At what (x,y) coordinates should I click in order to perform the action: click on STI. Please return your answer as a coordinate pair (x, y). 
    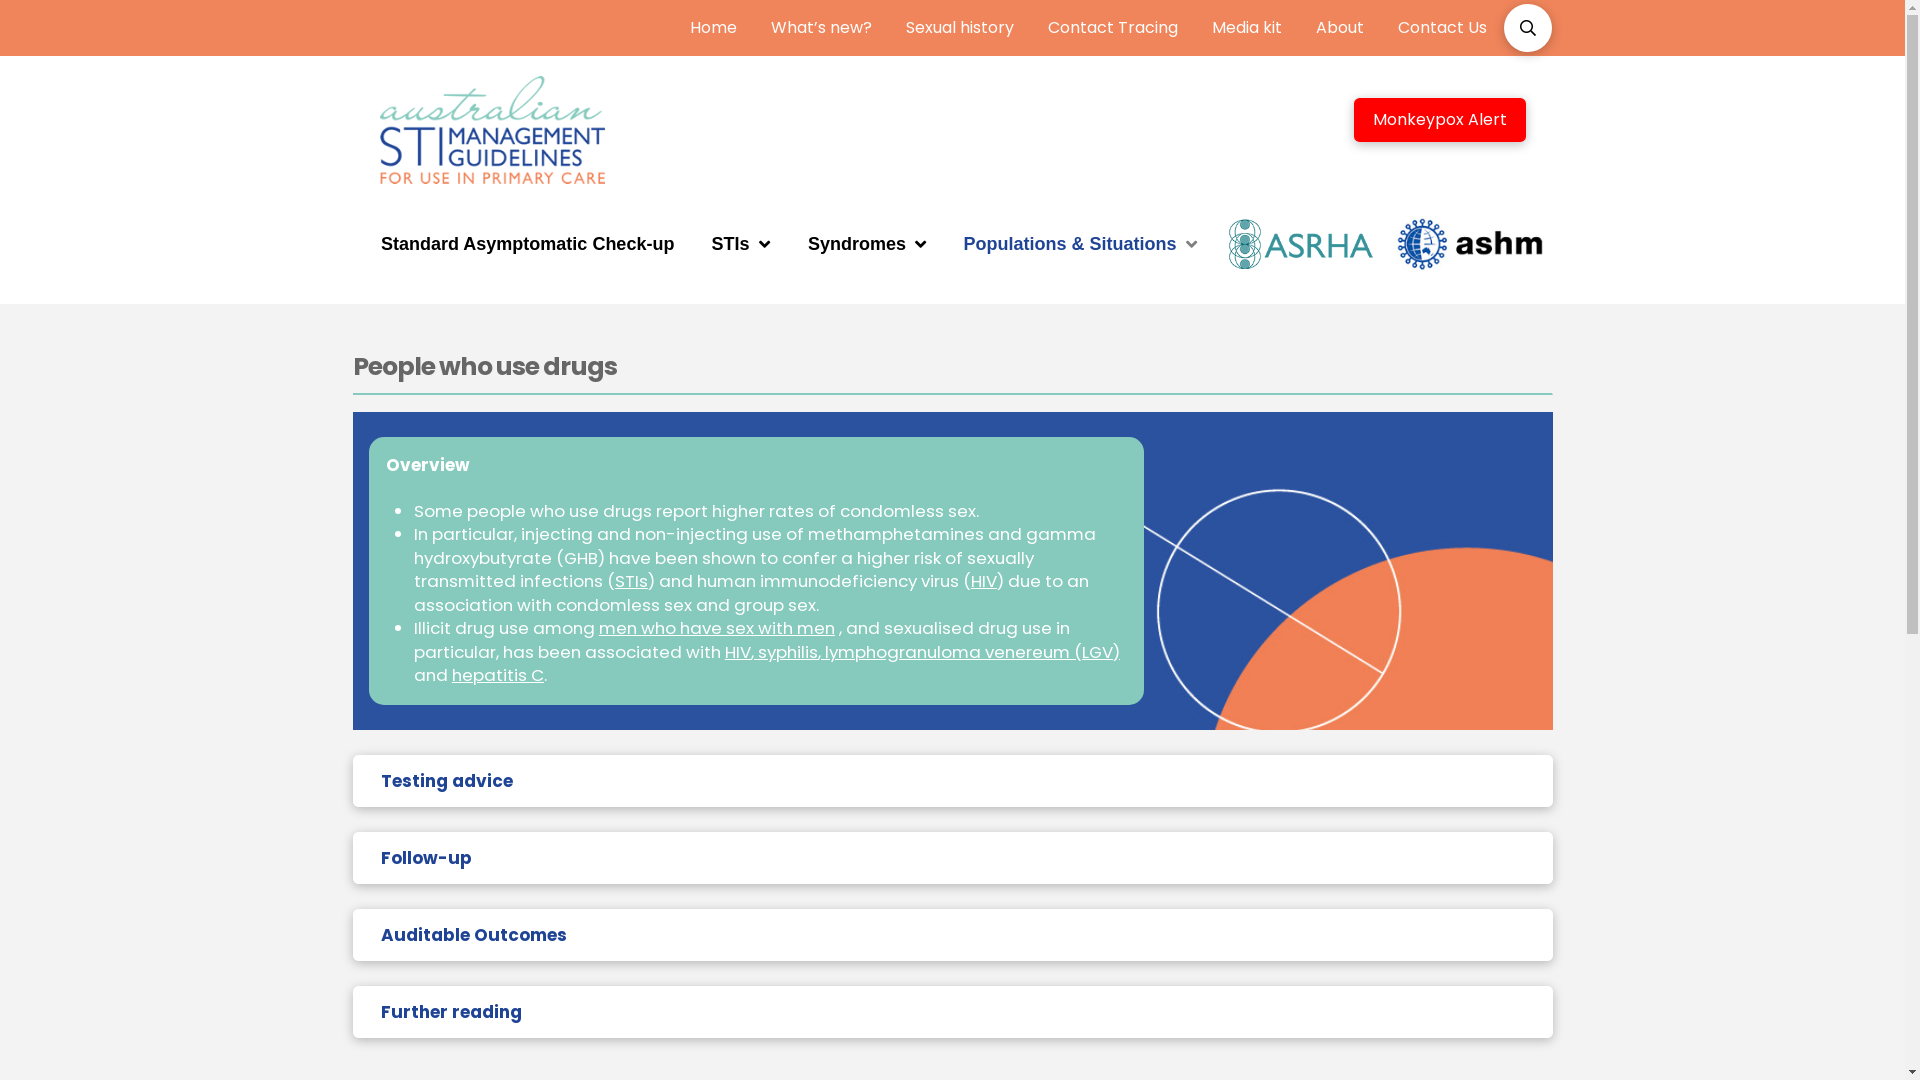
    Looking at the image, I should click on (627, 581).